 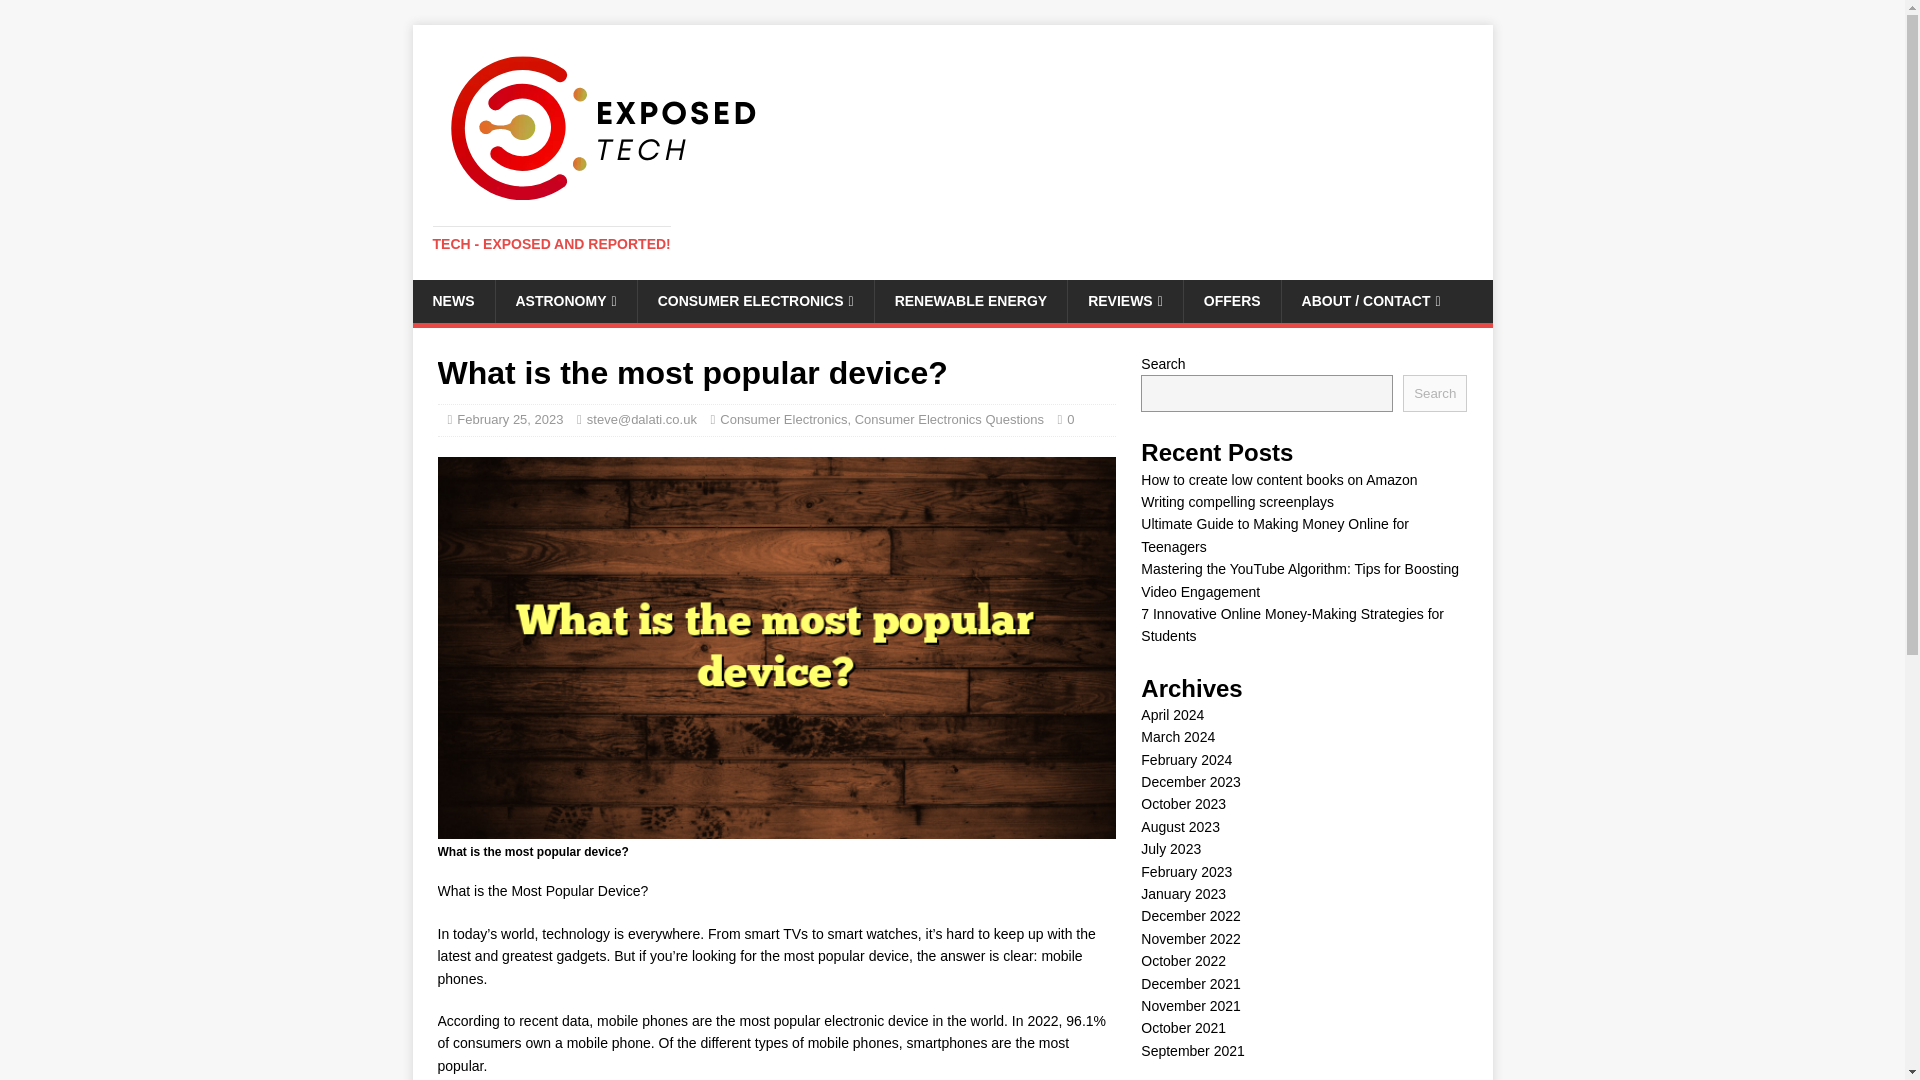 What do you see at coordinates (1434, 392) in the screenshot?
I see `Search` at bounding box center [1434, 392].